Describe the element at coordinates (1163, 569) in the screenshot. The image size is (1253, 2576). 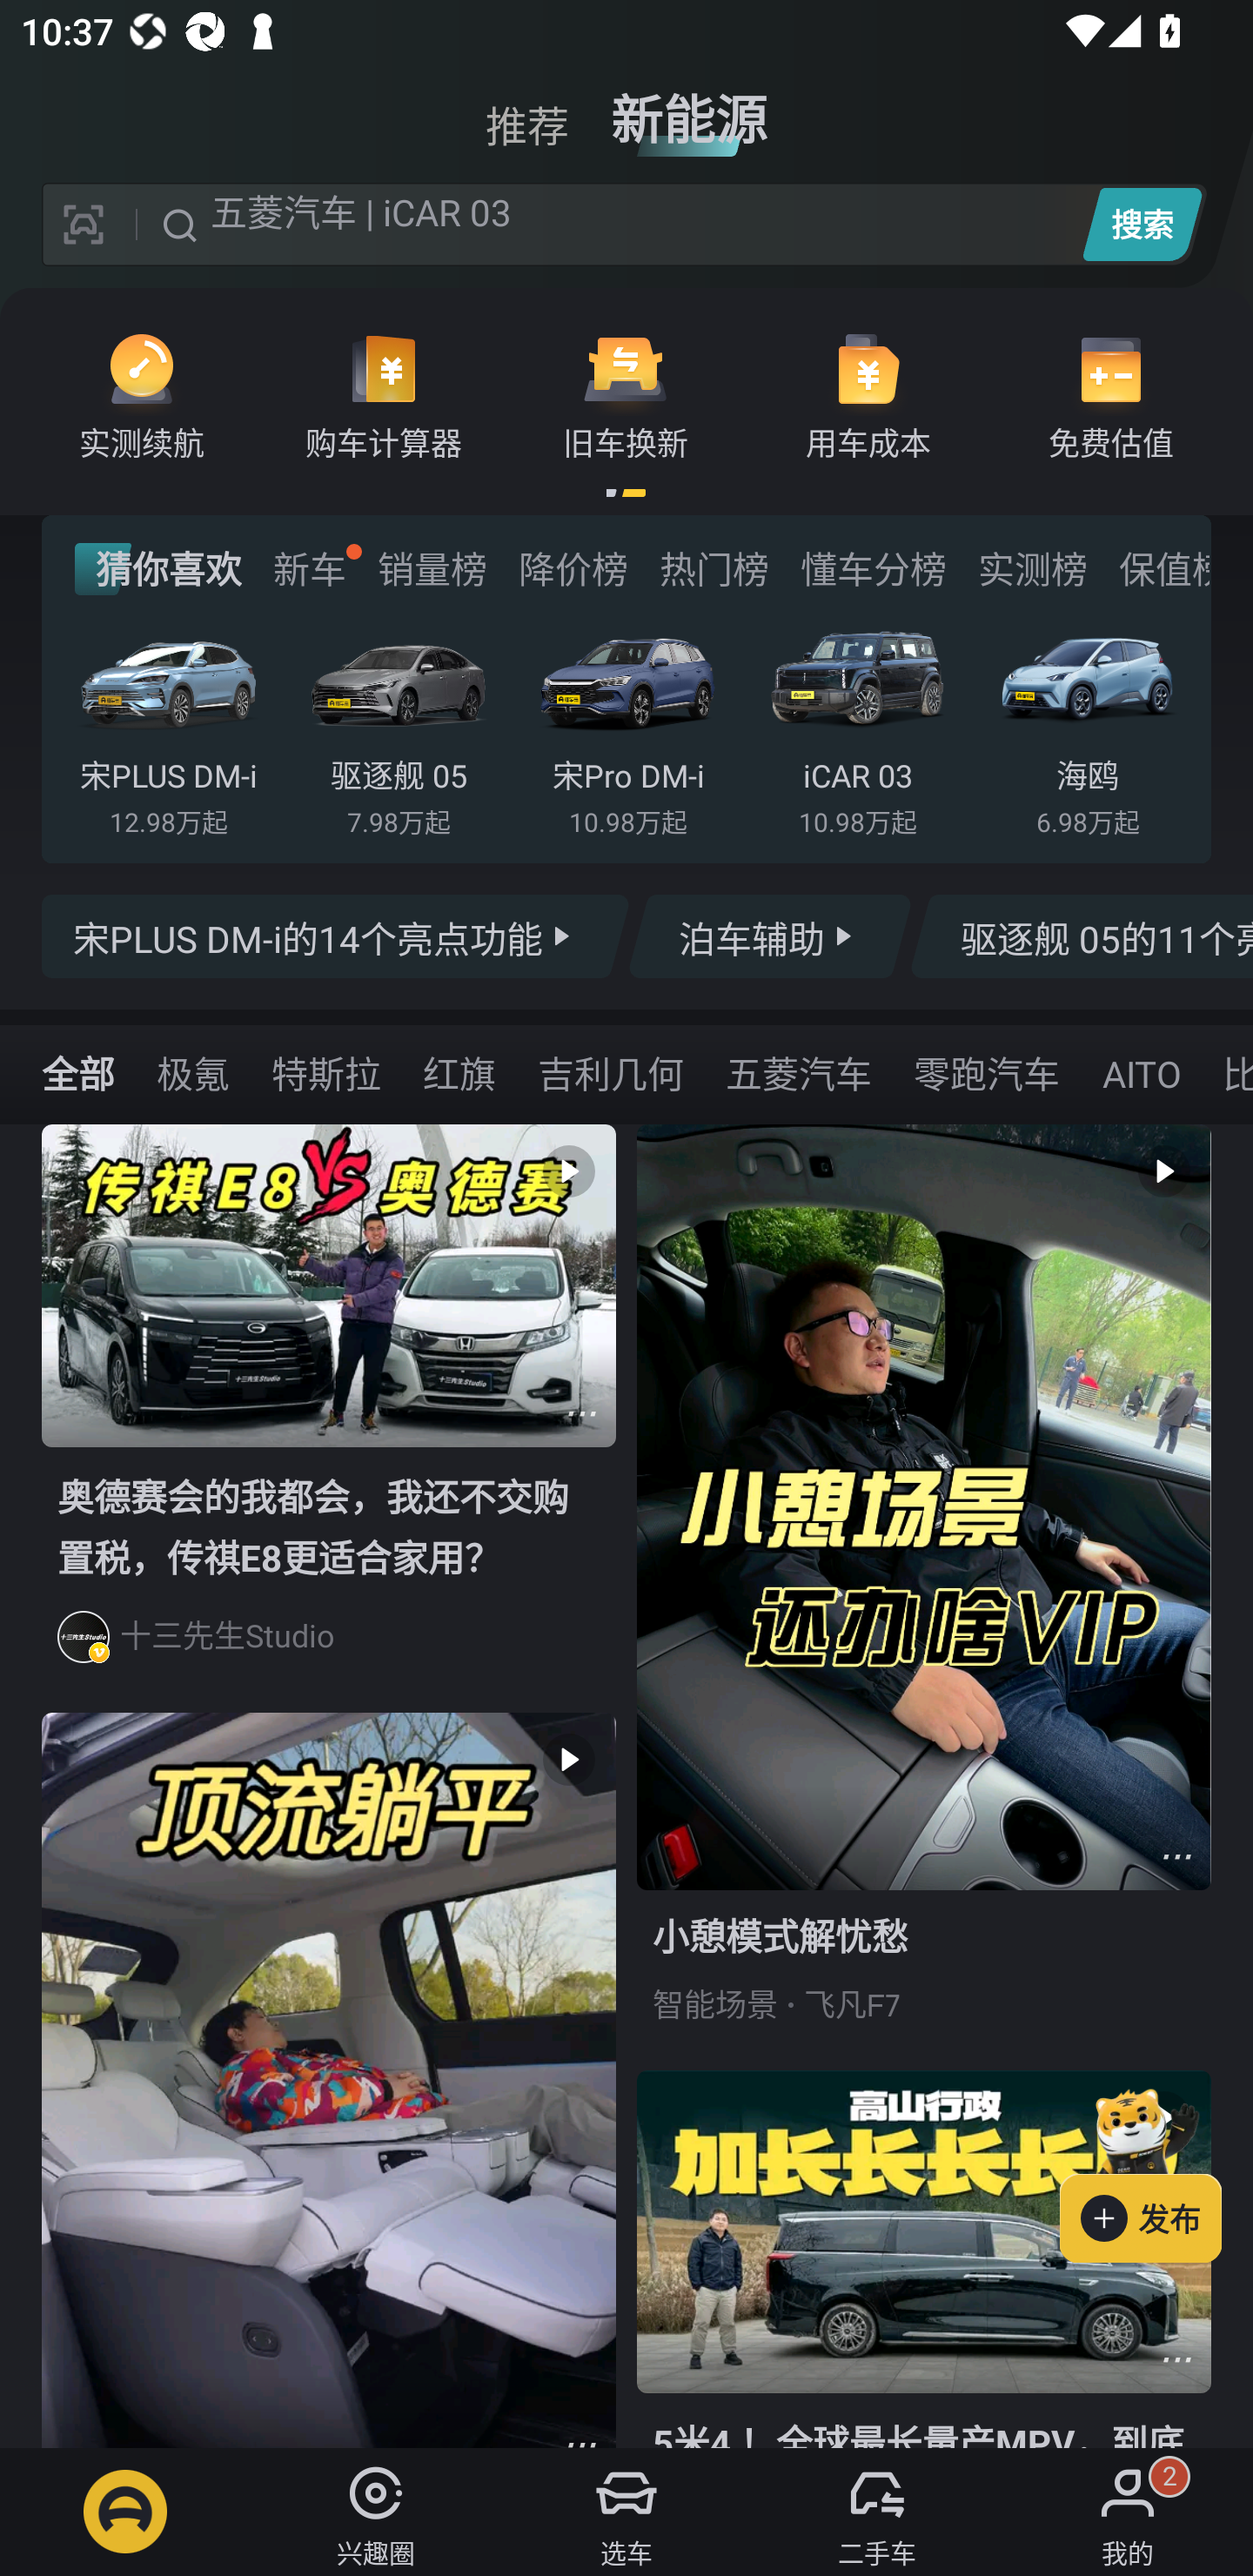
I see `保值榜` at that location.